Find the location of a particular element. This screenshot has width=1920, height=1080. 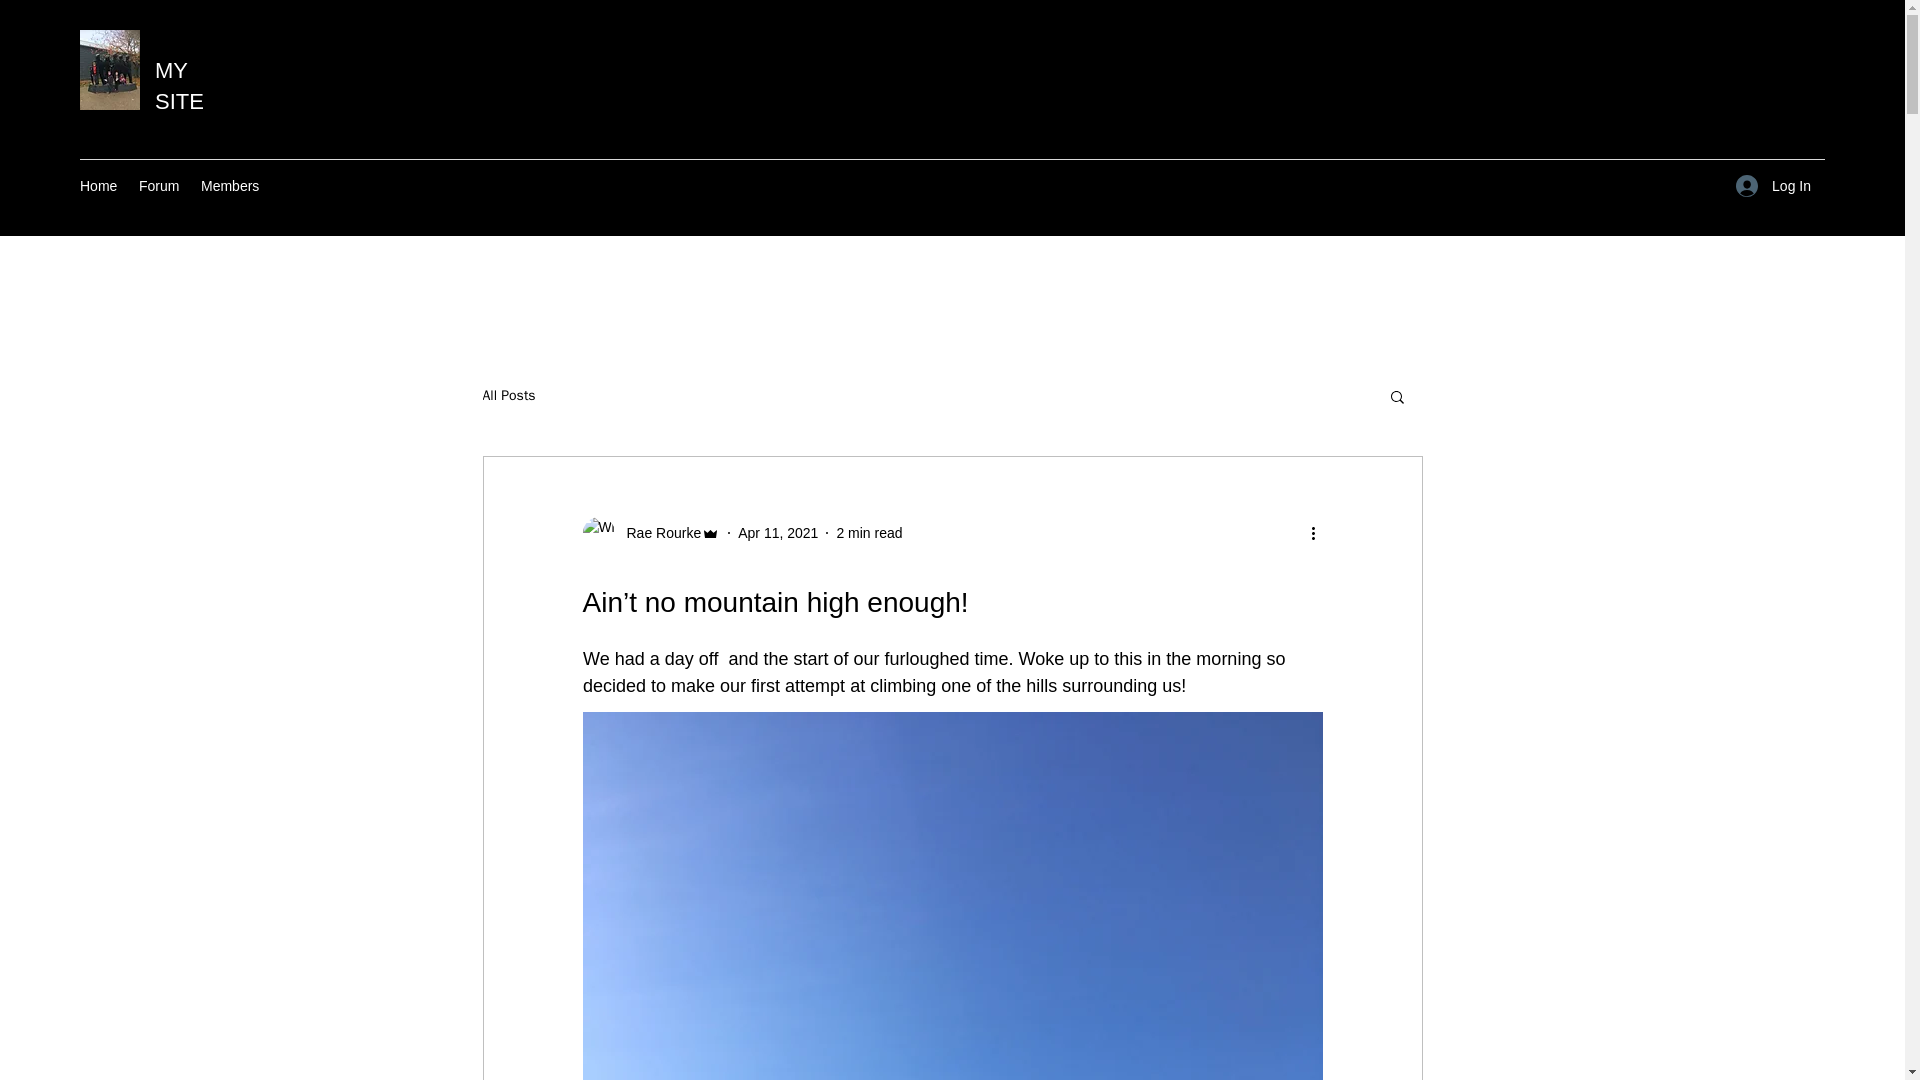

Members is located at coordinates (231, 185).